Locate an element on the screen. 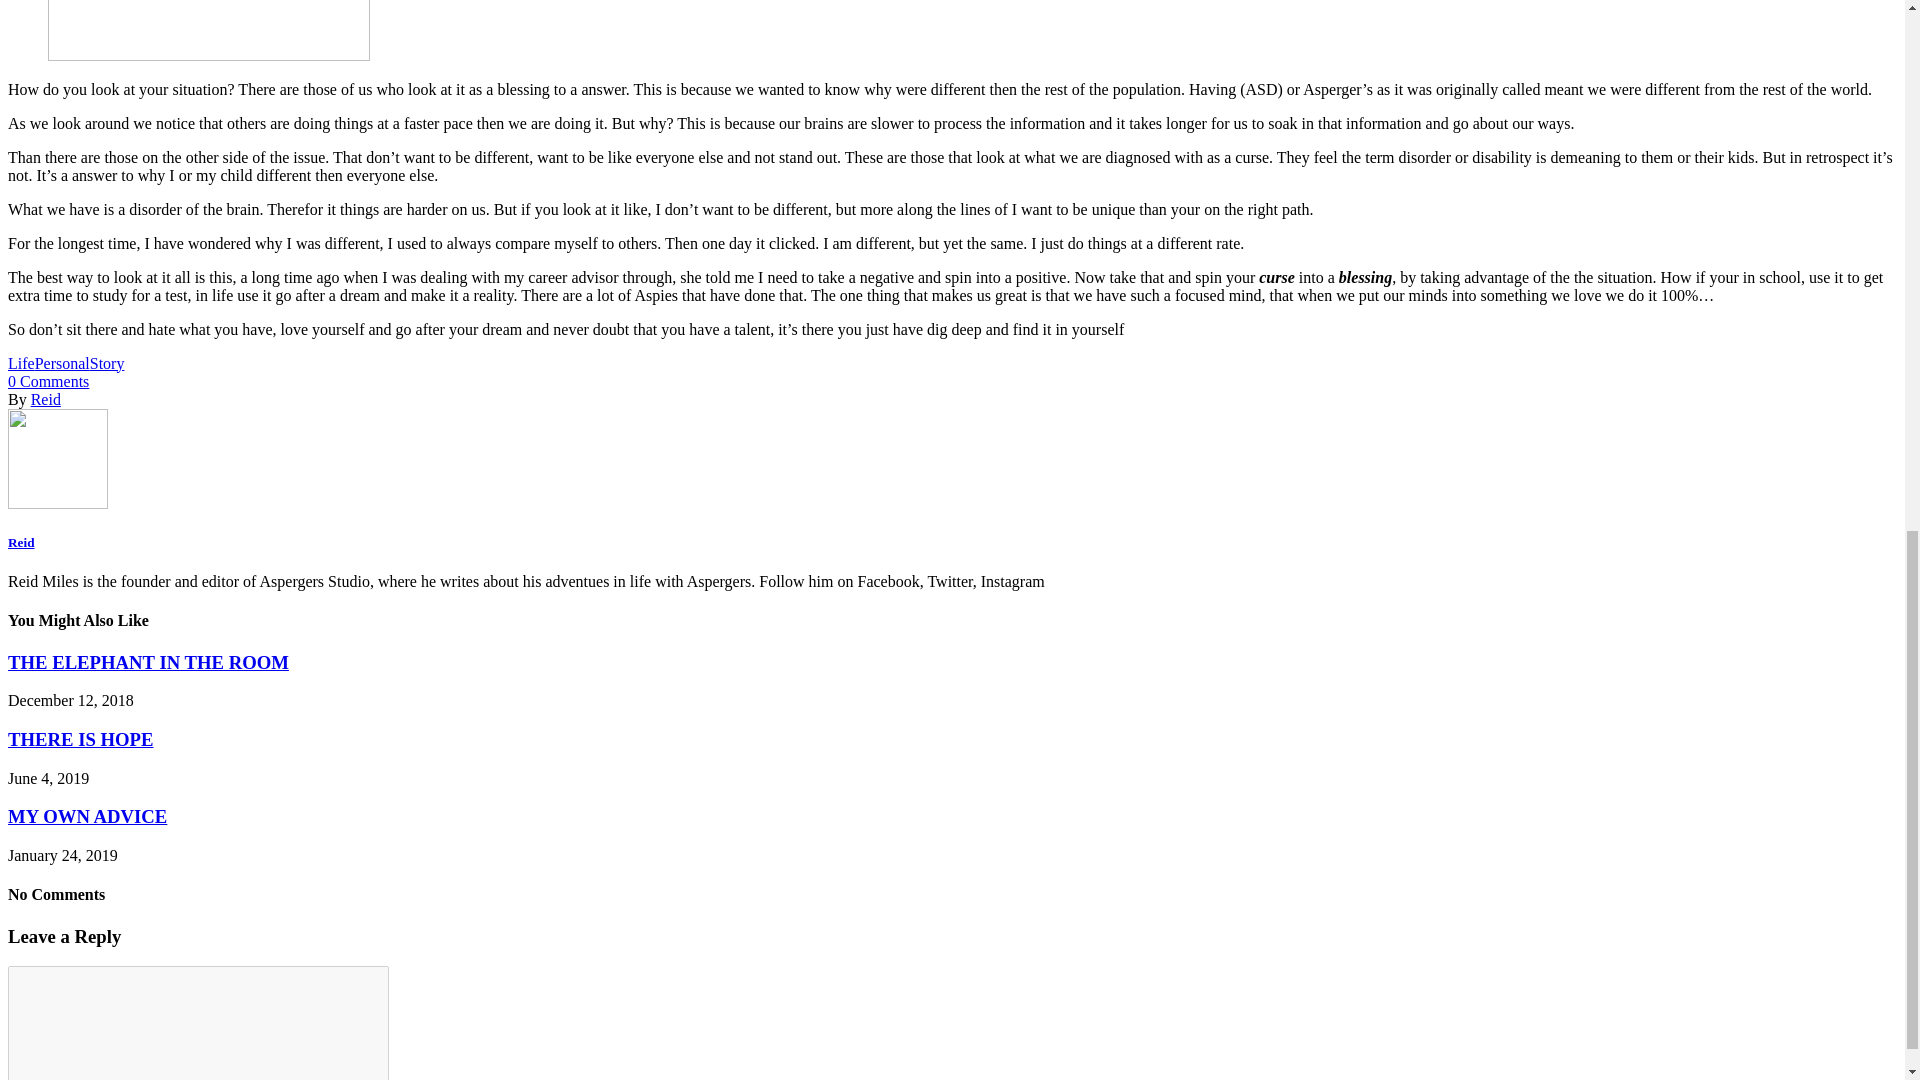 The height and width of the screenshot is (1080, 1920). Posts by Reid is located at coordinates (46, 399).